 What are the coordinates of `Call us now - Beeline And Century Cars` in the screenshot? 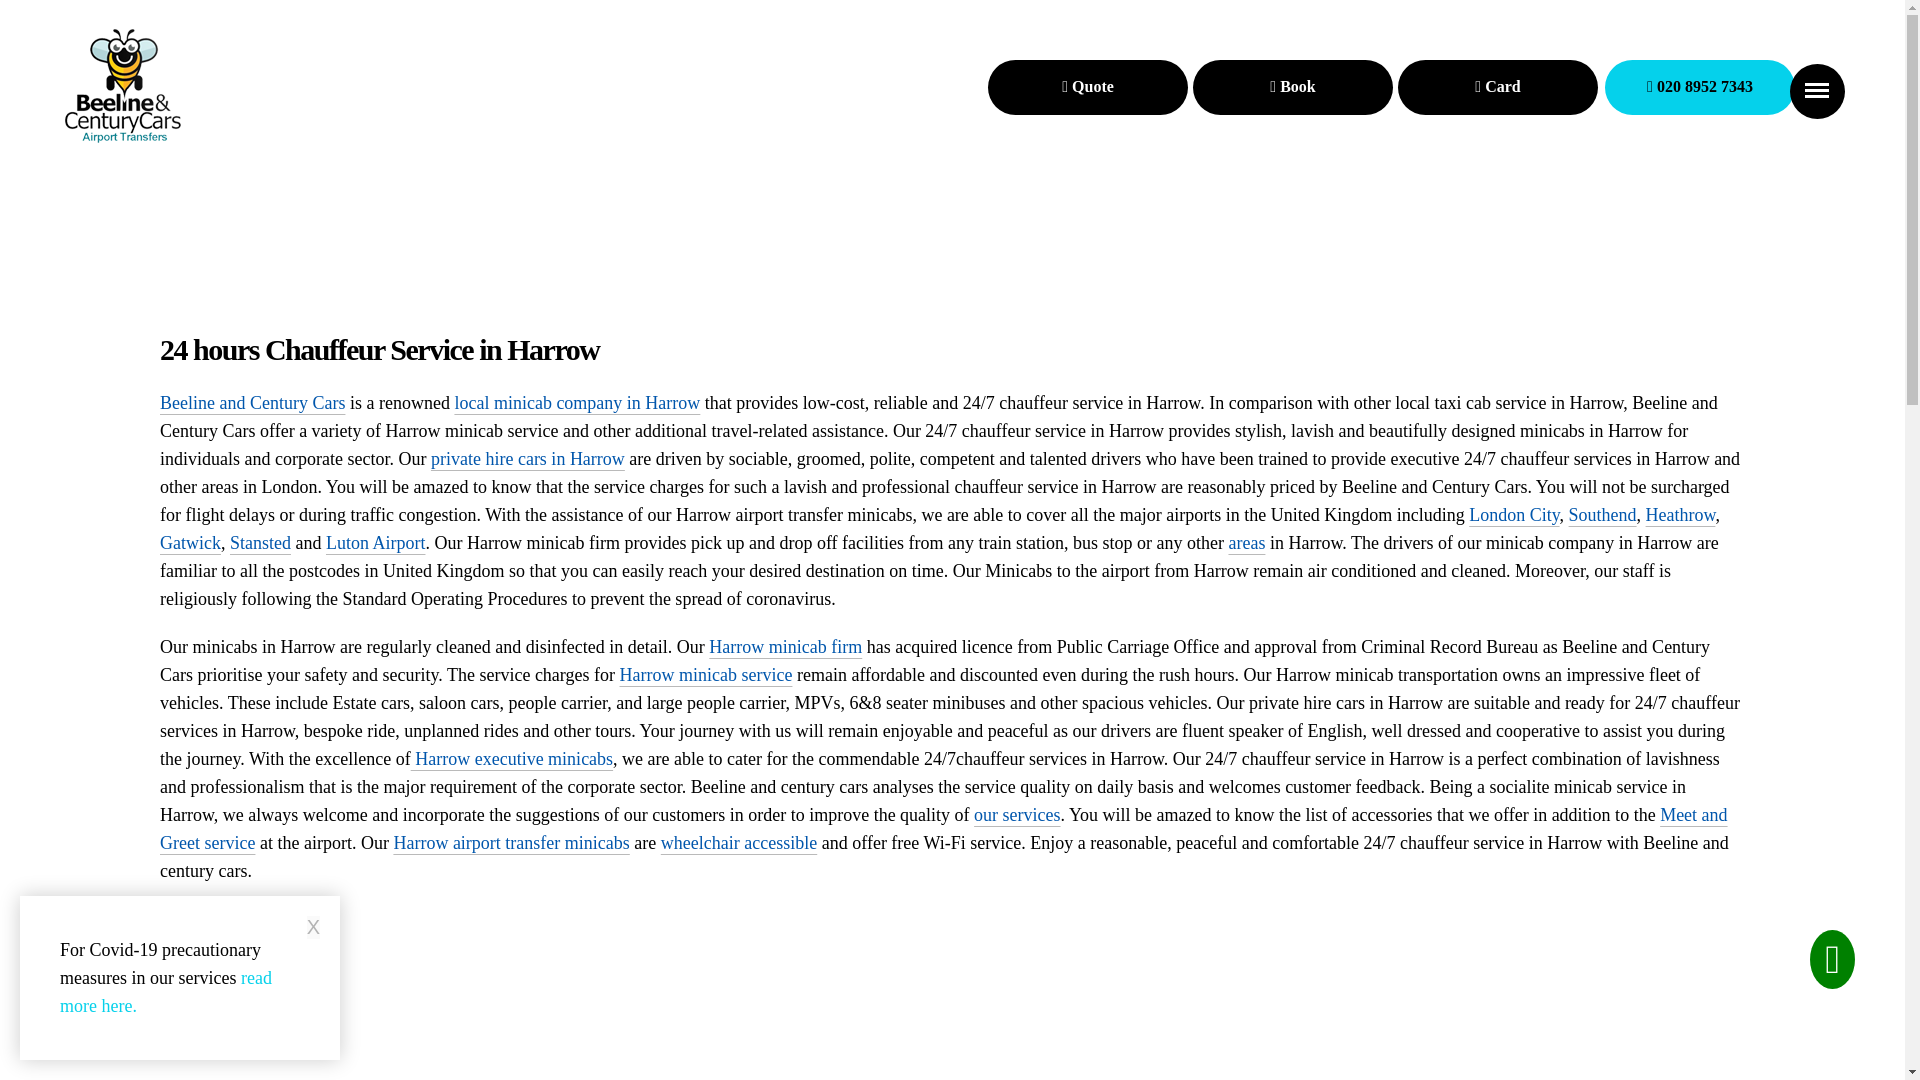 It's located at (1700, 87).